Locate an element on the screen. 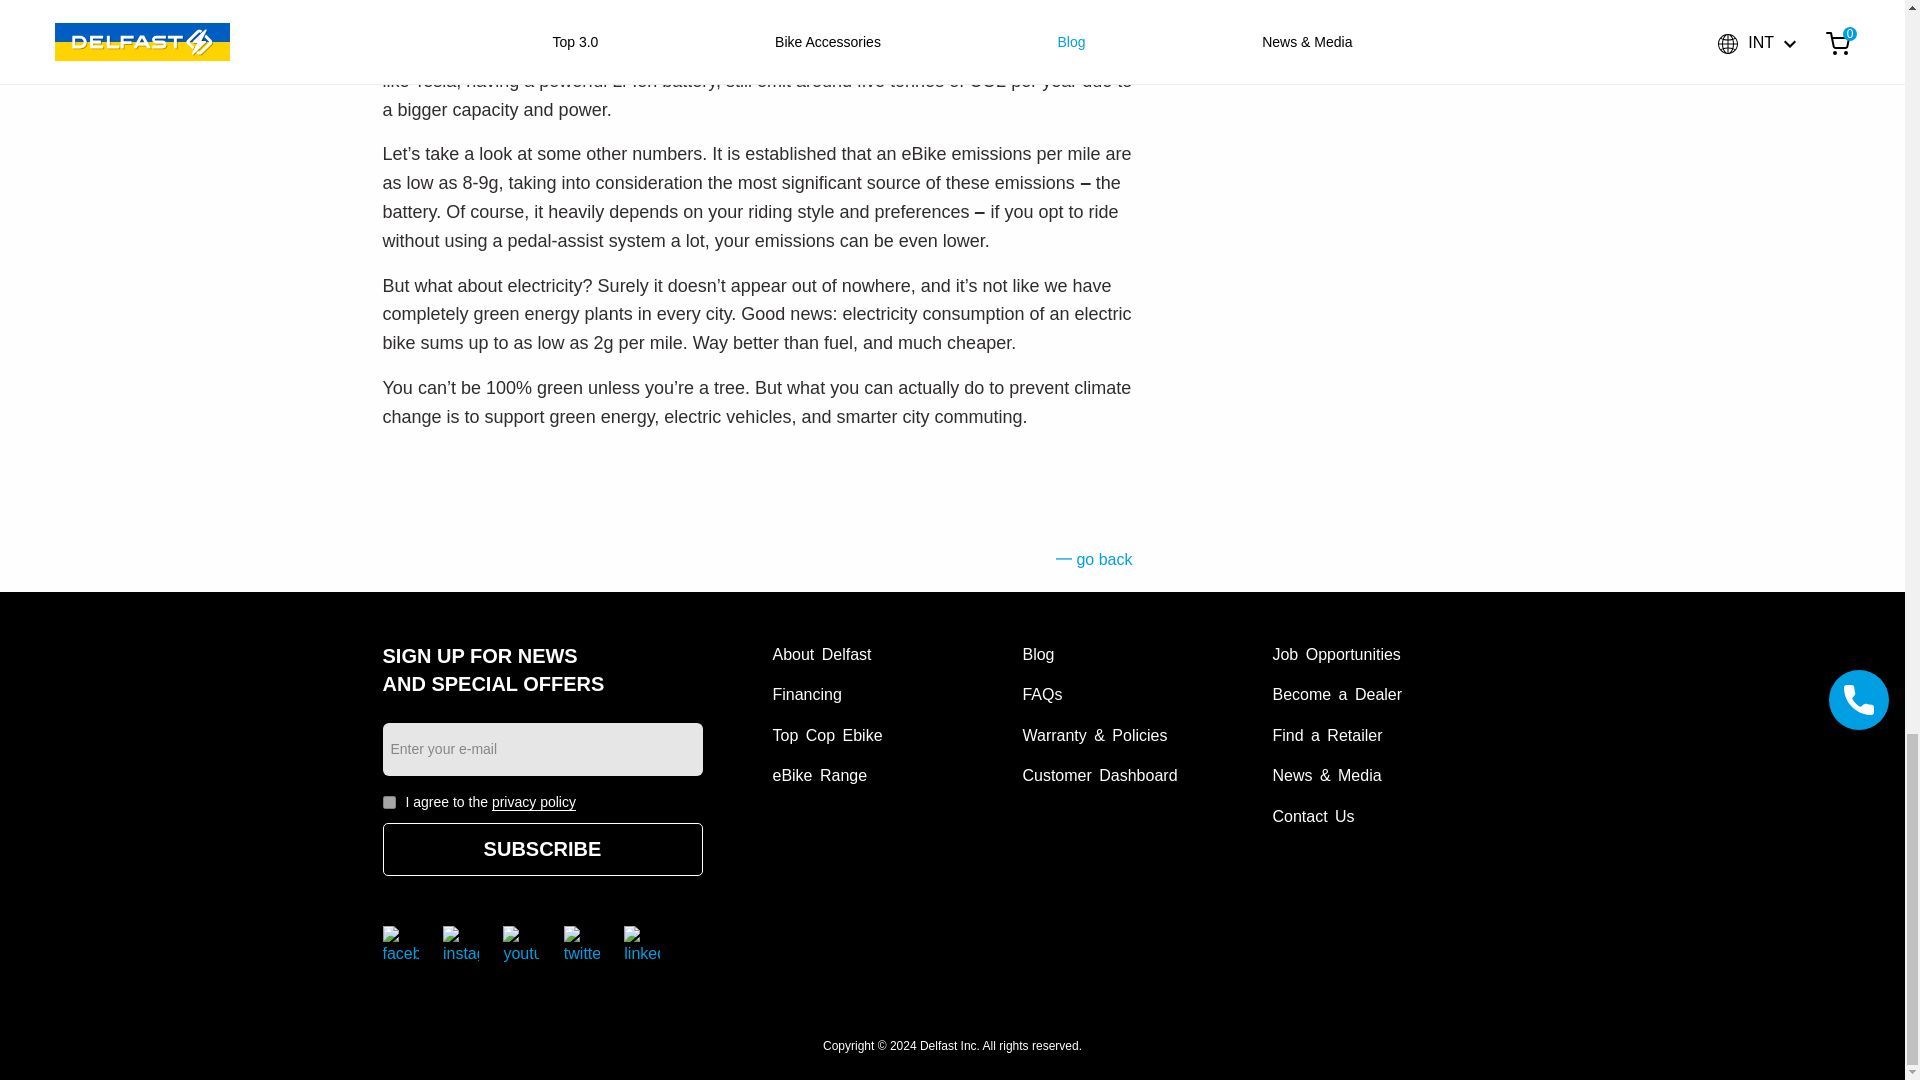 The height and width of the screenshot is (1080, 1920). About Delfast is located at coordinates (821, 654).